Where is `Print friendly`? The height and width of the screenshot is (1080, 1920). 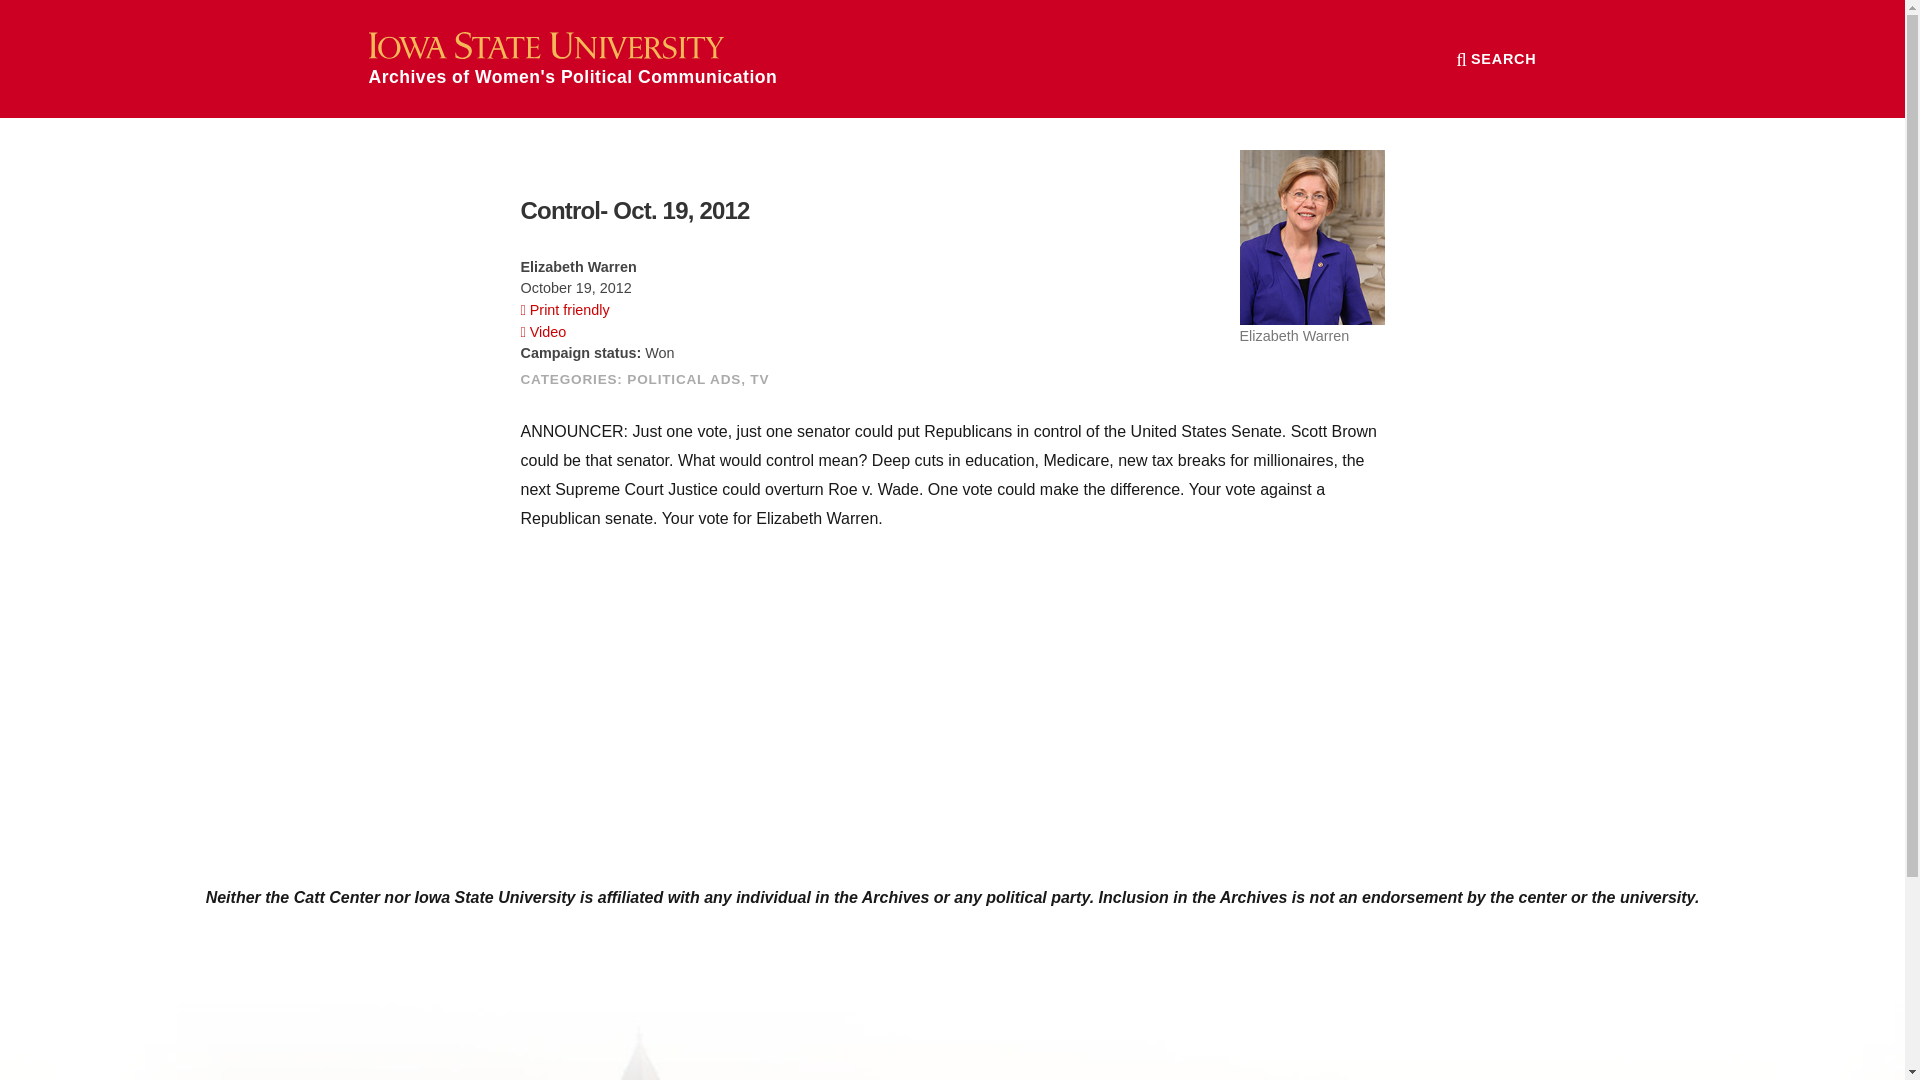 Print friendly is located at coordinates (564, 310).